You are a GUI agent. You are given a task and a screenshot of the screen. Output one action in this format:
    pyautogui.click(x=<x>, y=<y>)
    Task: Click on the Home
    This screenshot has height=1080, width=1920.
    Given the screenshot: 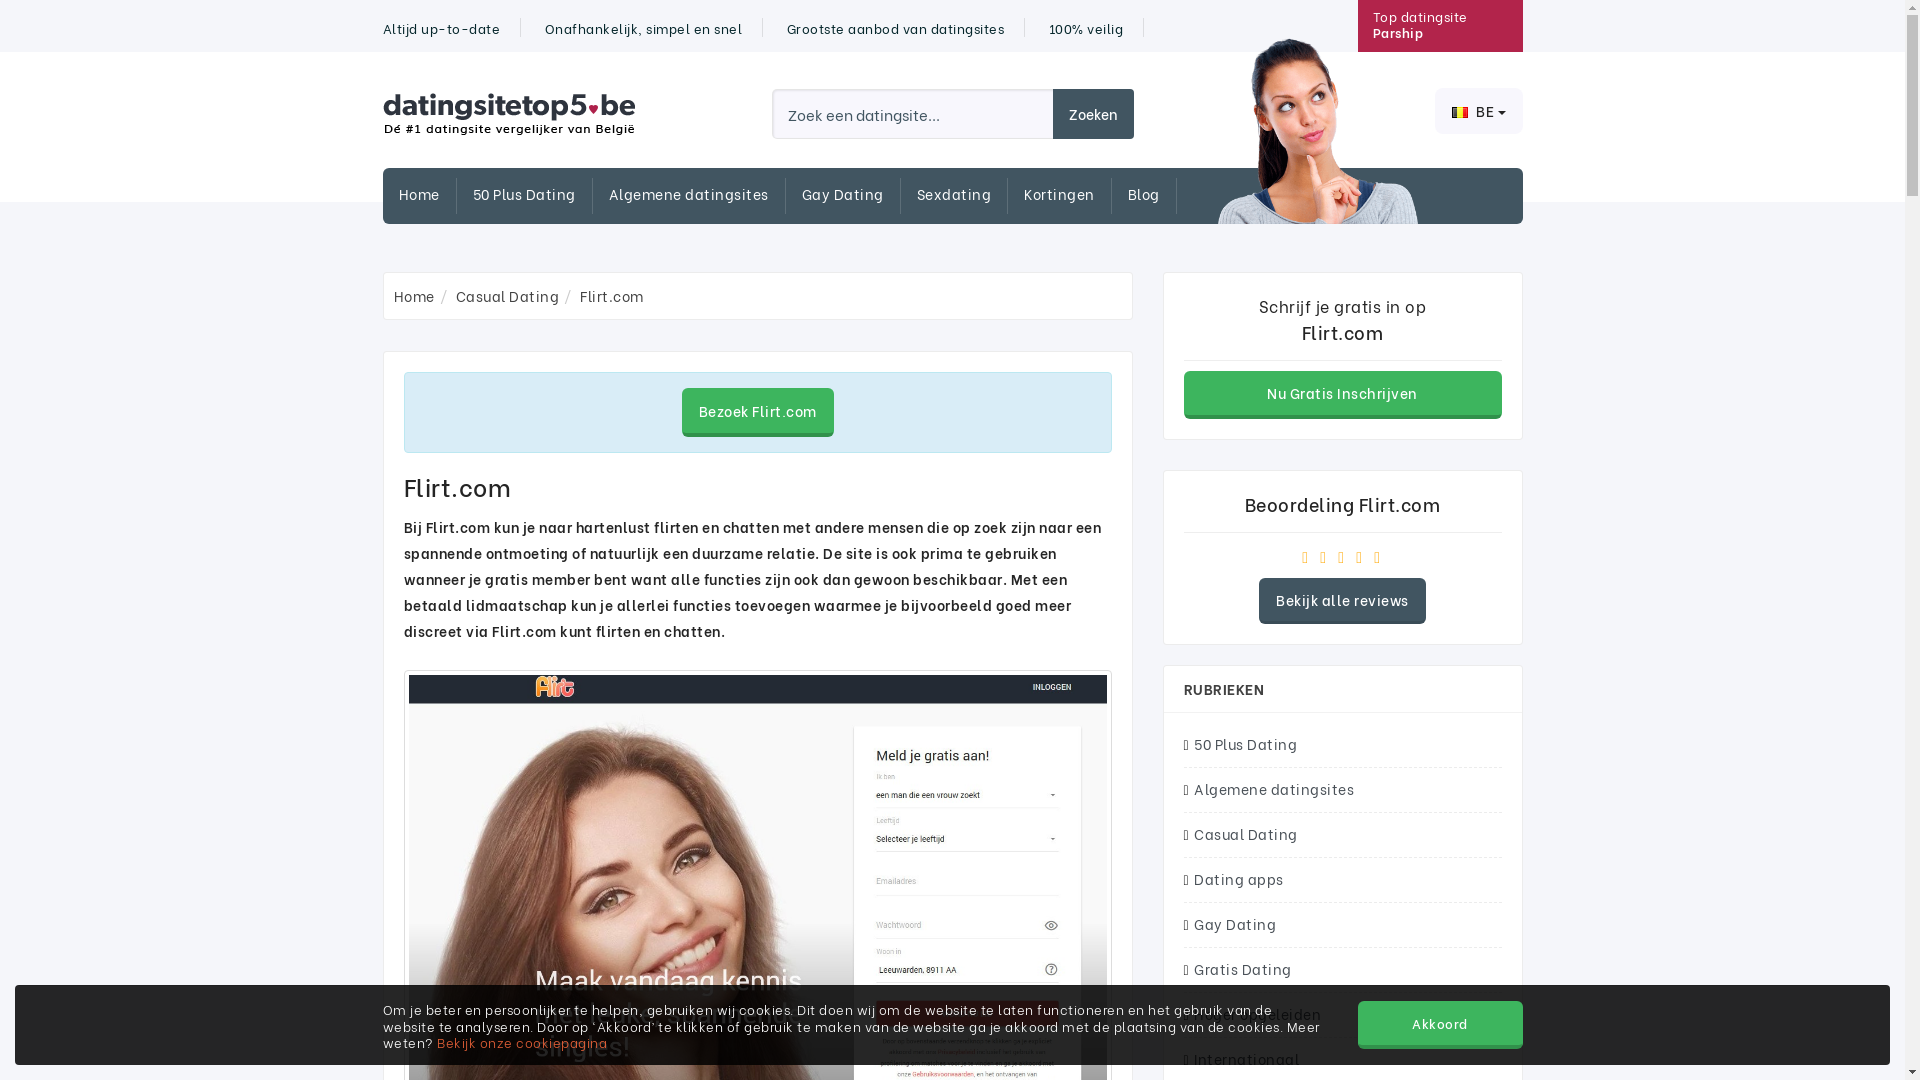 What is the action you would take?
    pyautogui.click(x=427, y=196)
    